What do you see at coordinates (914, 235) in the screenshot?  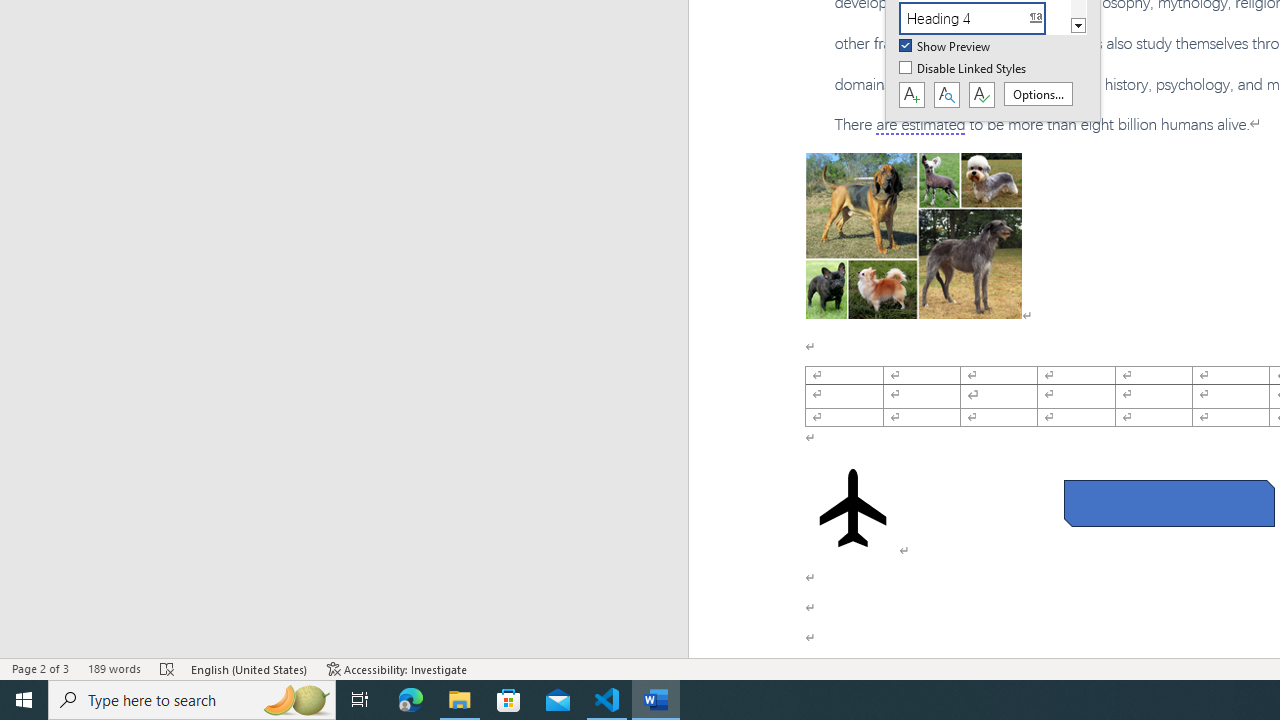 I see `Morphological variation in six dogs` at bounding box center [914, 235].